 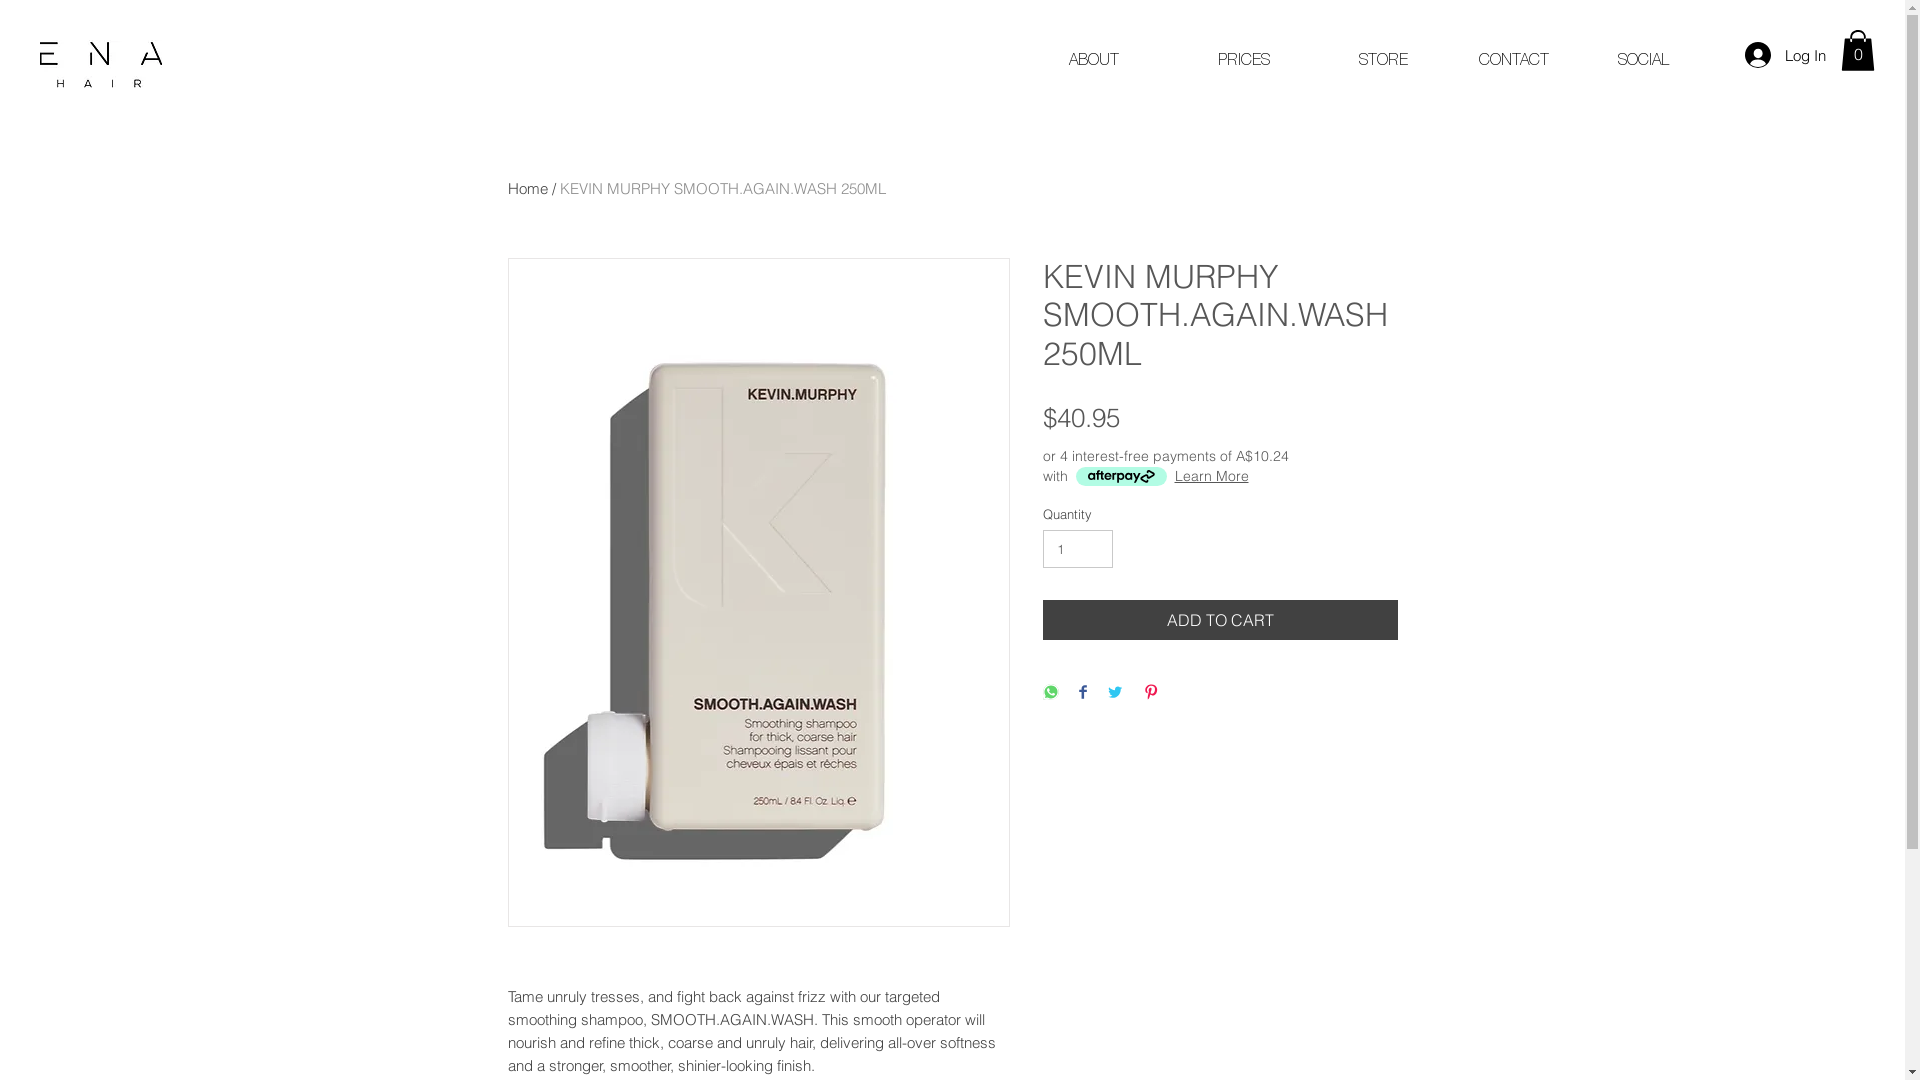 What do you see at coordinates (1211, 476) in the screenshot?
I see `Learn More` at bounding box center [1211, 476].